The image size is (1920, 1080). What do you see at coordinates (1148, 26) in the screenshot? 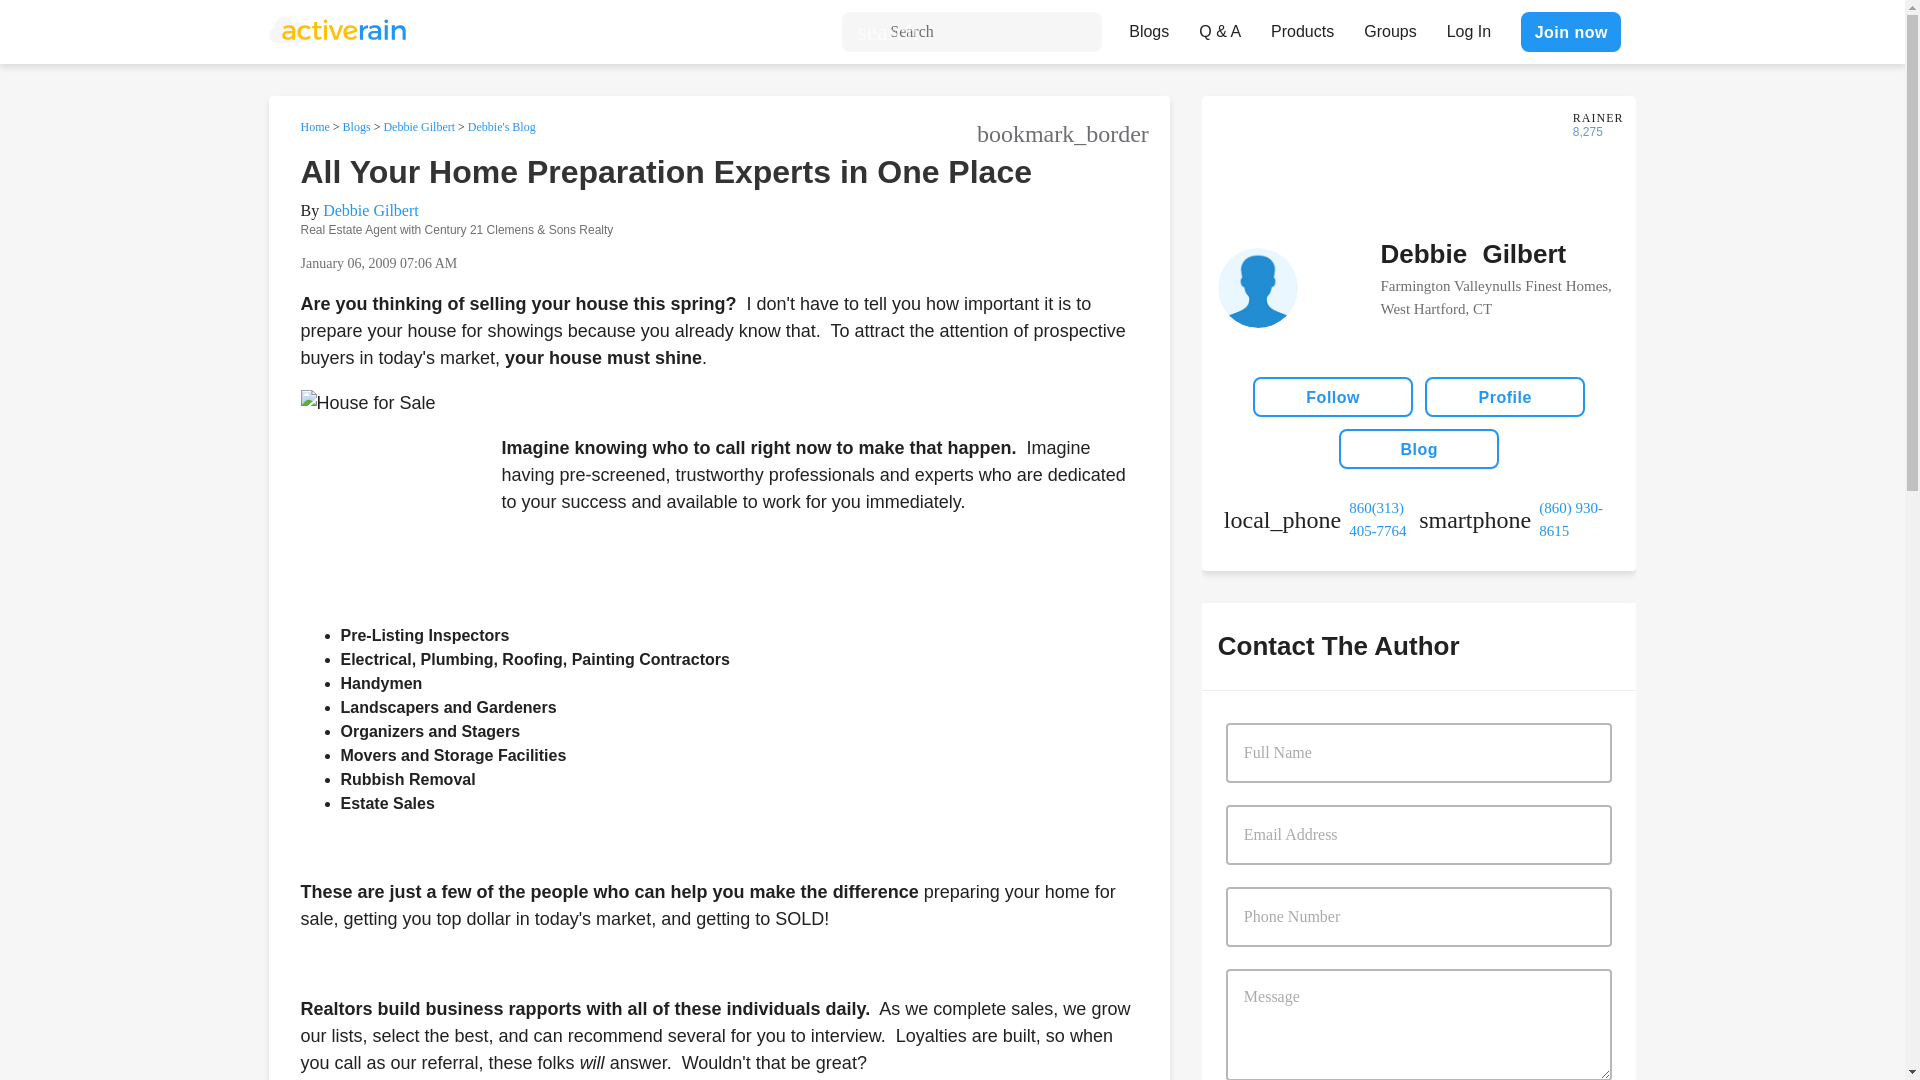
I see `Blogs` at bounding box center [1148, 26].